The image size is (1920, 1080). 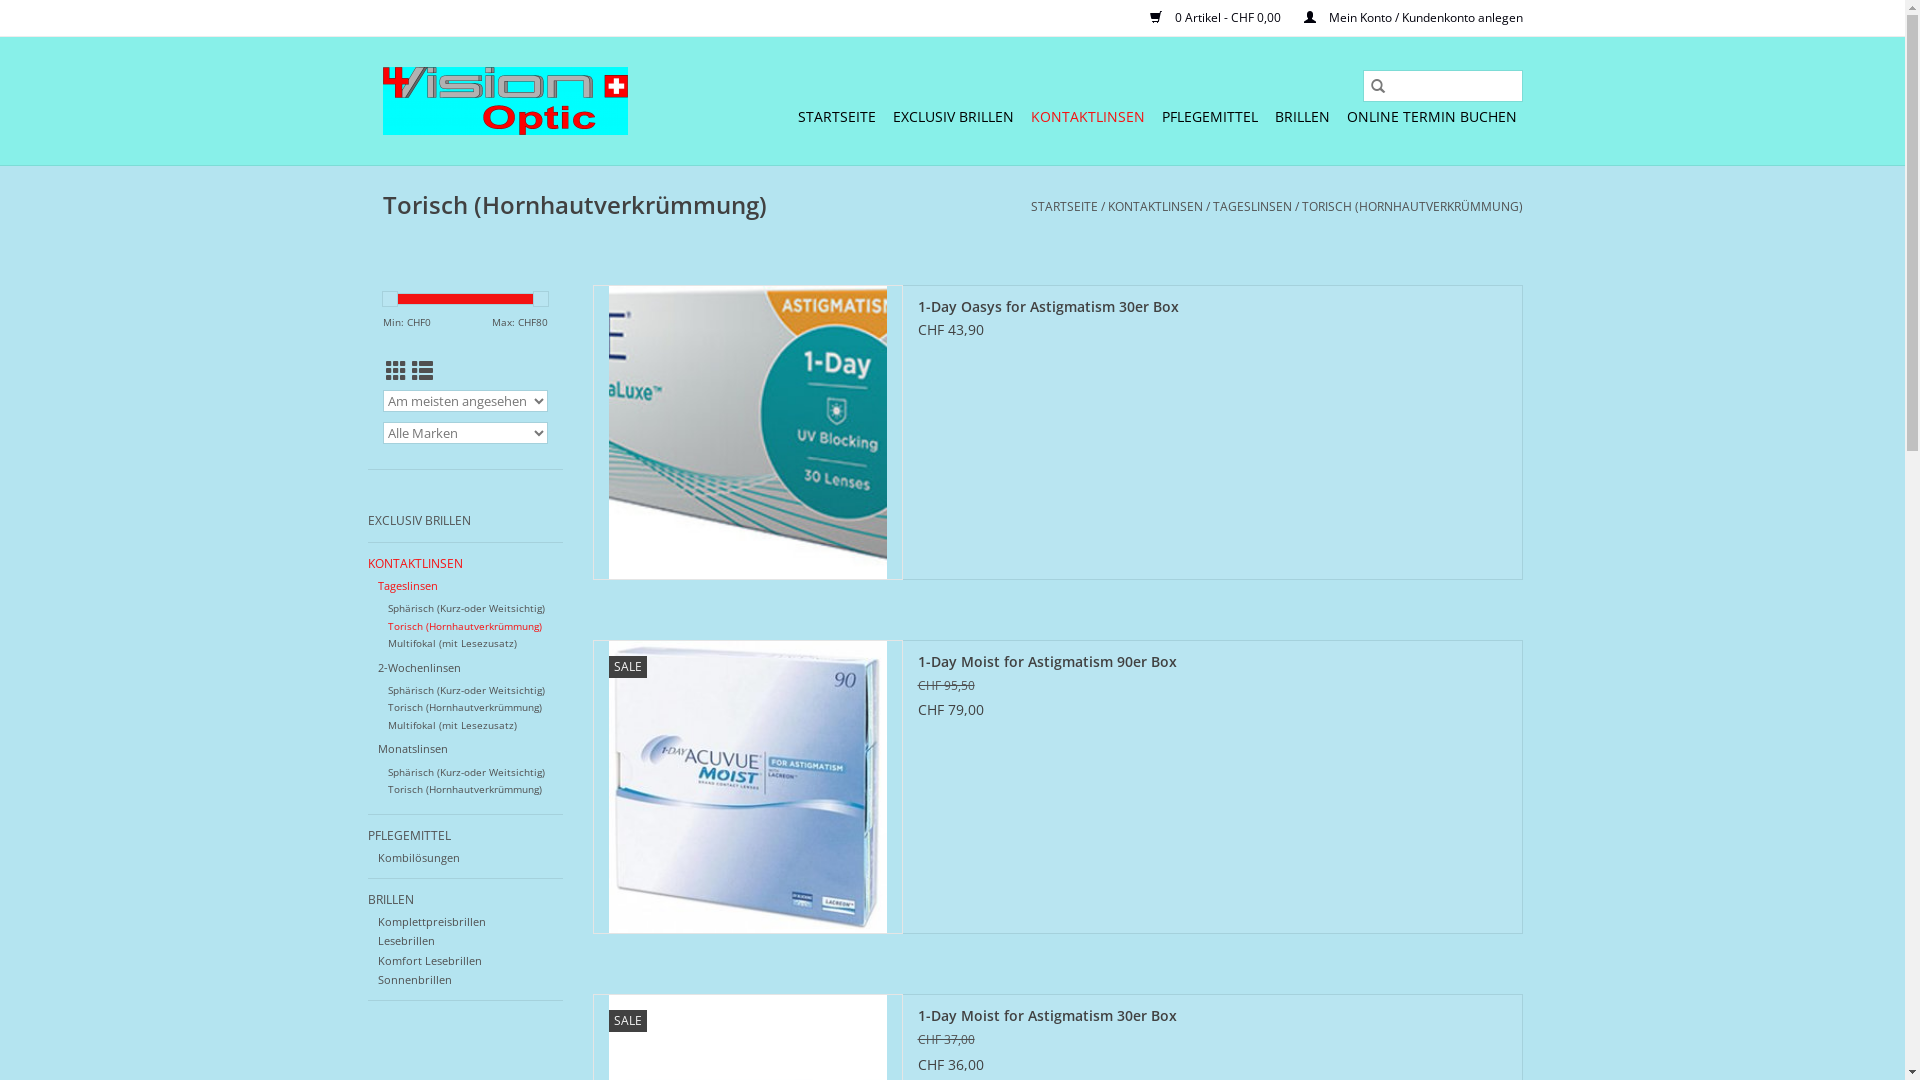 I want to click on Komfort Lesebrillen, so click(x=430, y=960).